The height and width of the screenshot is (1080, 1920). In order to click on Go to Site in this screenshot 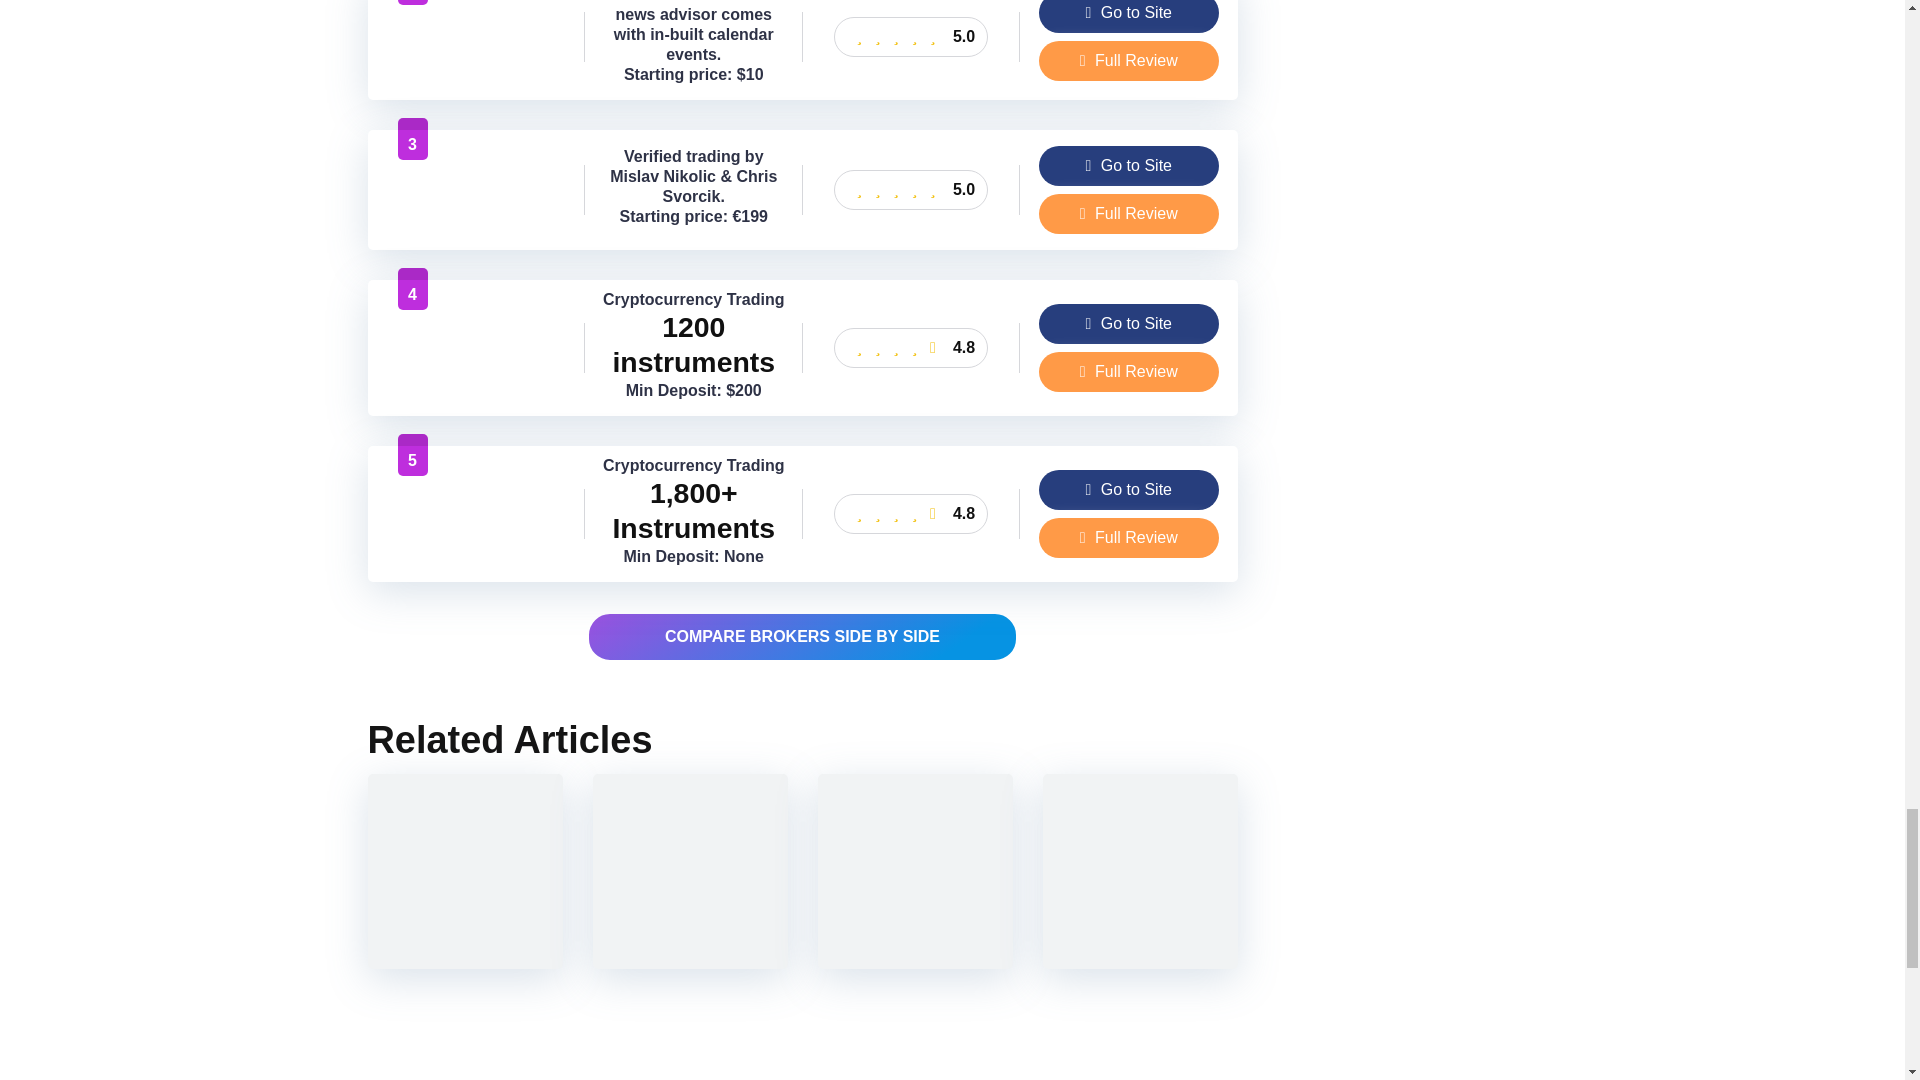, I will do `click(1128, 324)`.